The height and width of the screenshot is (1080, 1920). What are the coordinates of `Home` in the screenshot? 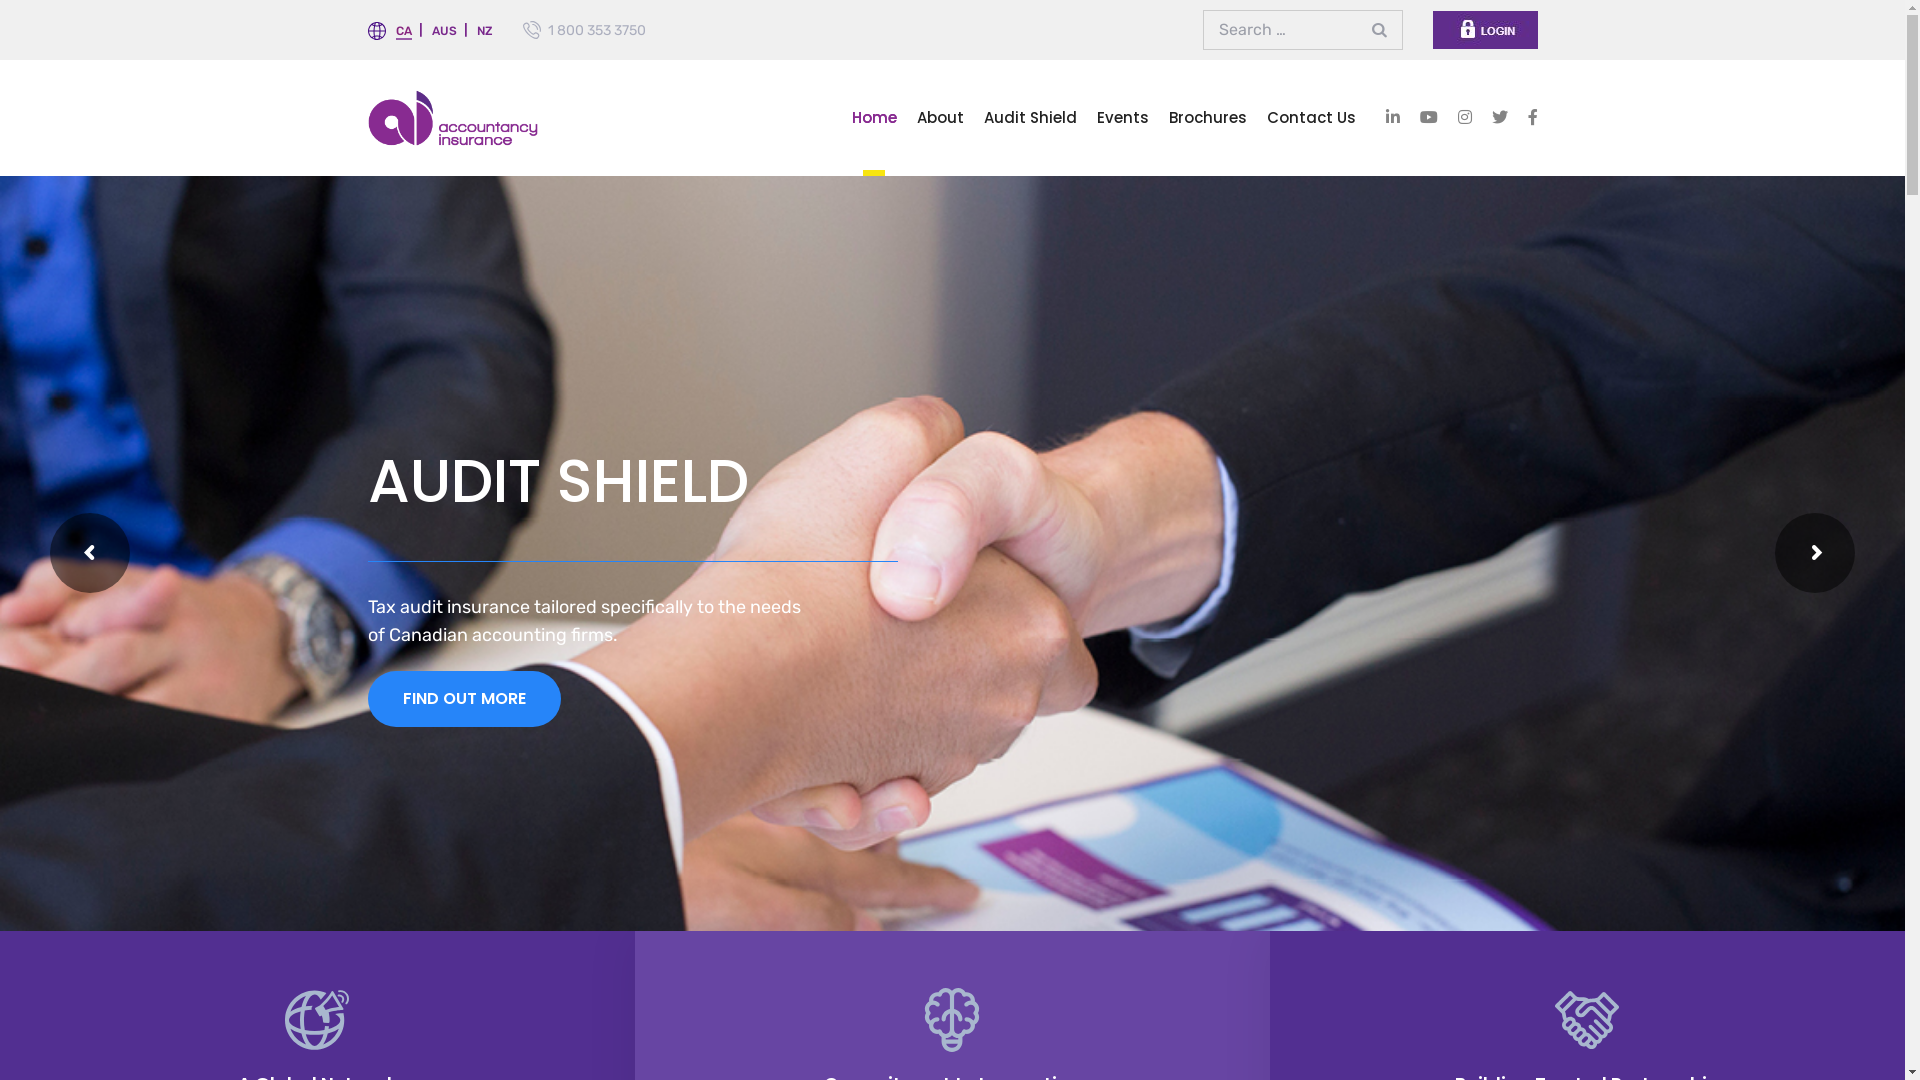 It's located at (874, 118).